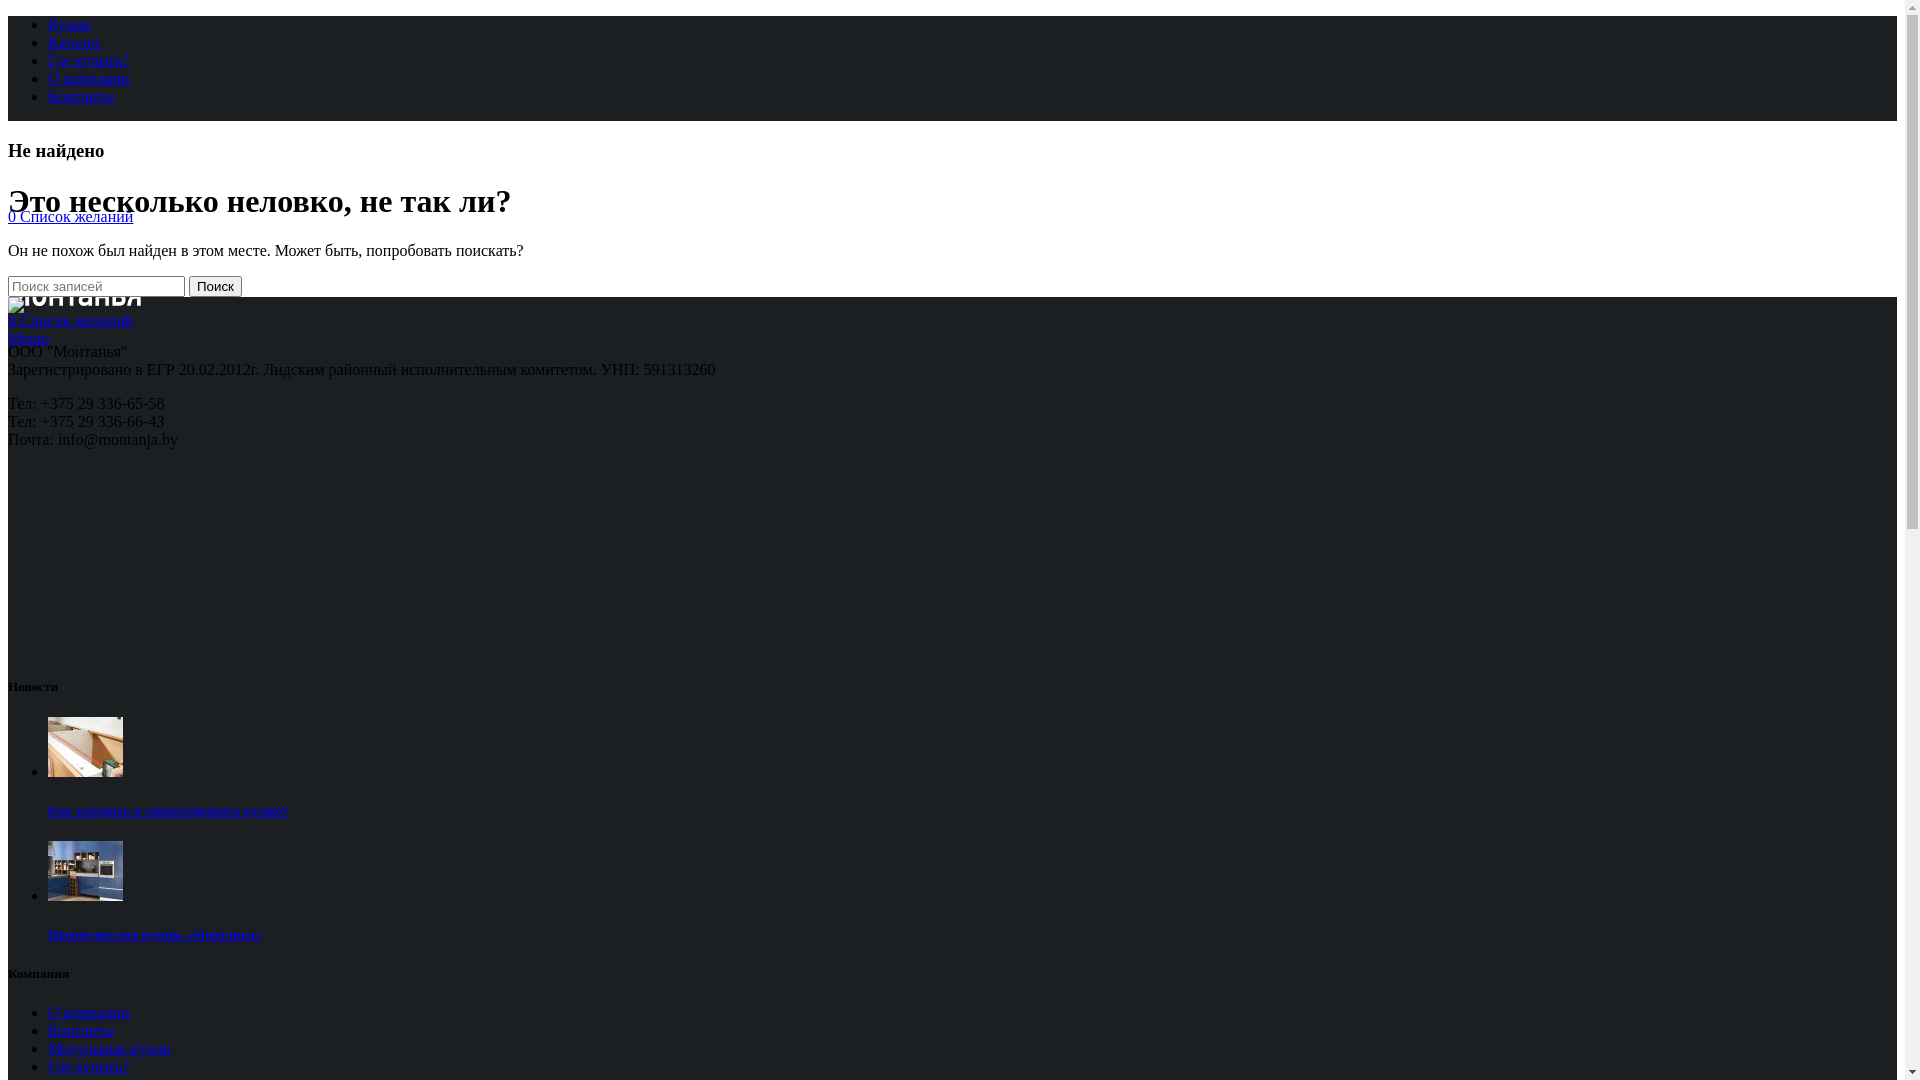 The width and height of the screenshot is (1920, 1080). What do you see at coordinates (85, 871) in the screenshot?
I see `art-2` at bounding box center [85, 871].